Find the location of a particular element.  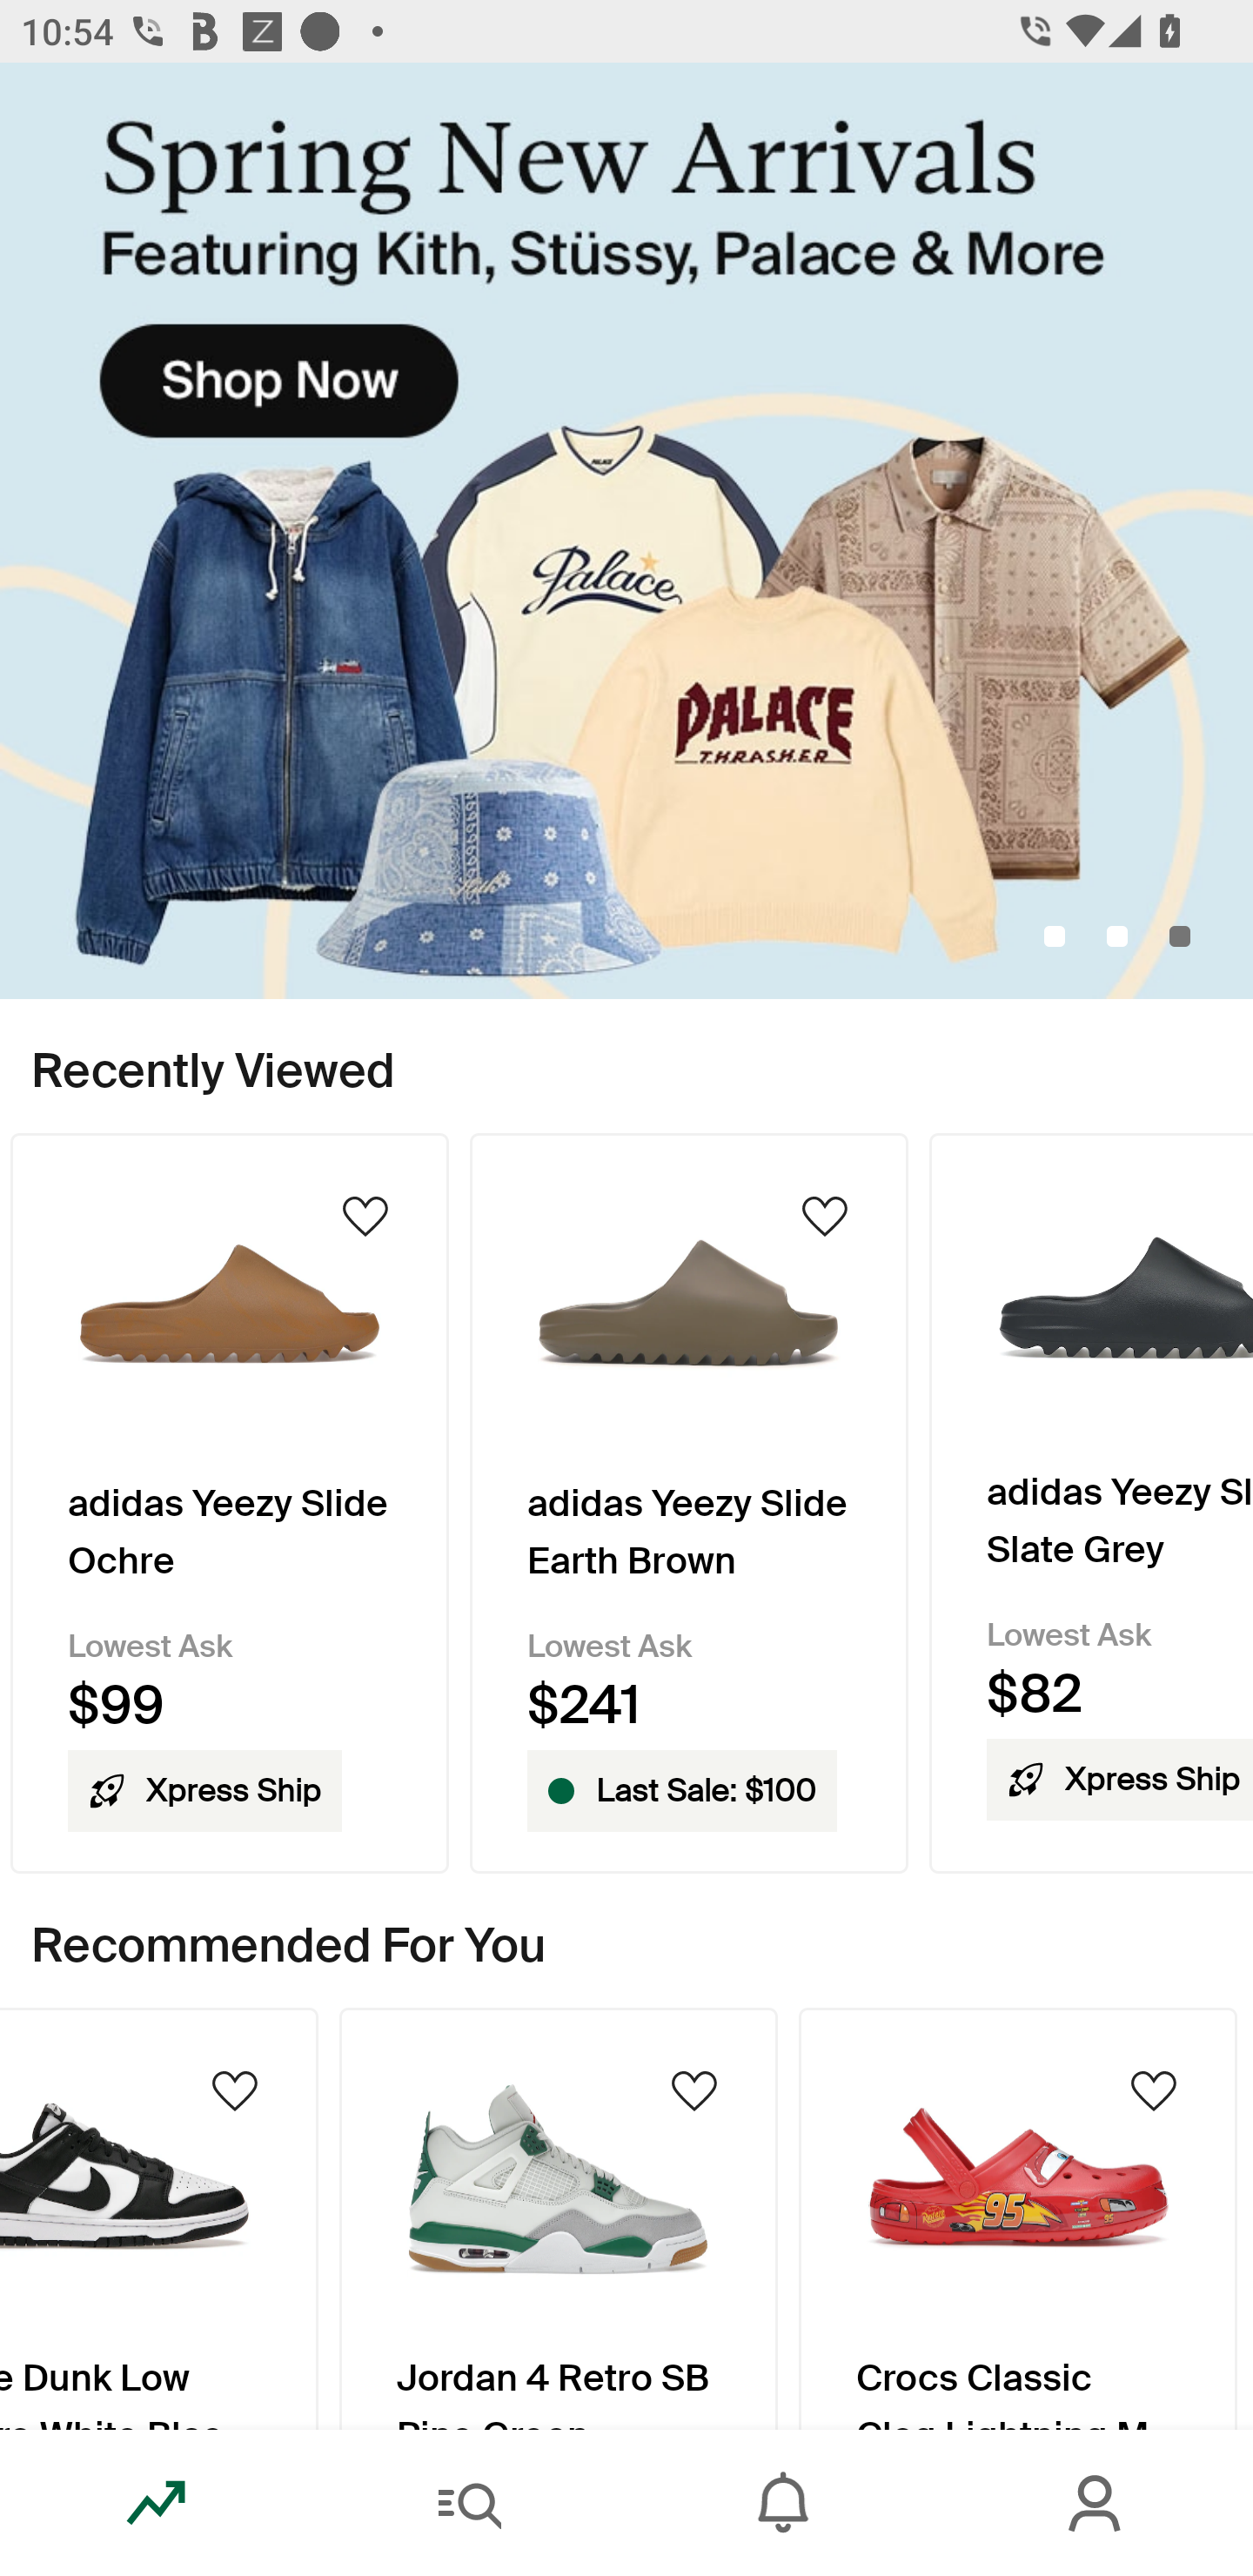

Product Image Jordan 4 Retro SB Pine Green is located at coordinates (559, 2217).